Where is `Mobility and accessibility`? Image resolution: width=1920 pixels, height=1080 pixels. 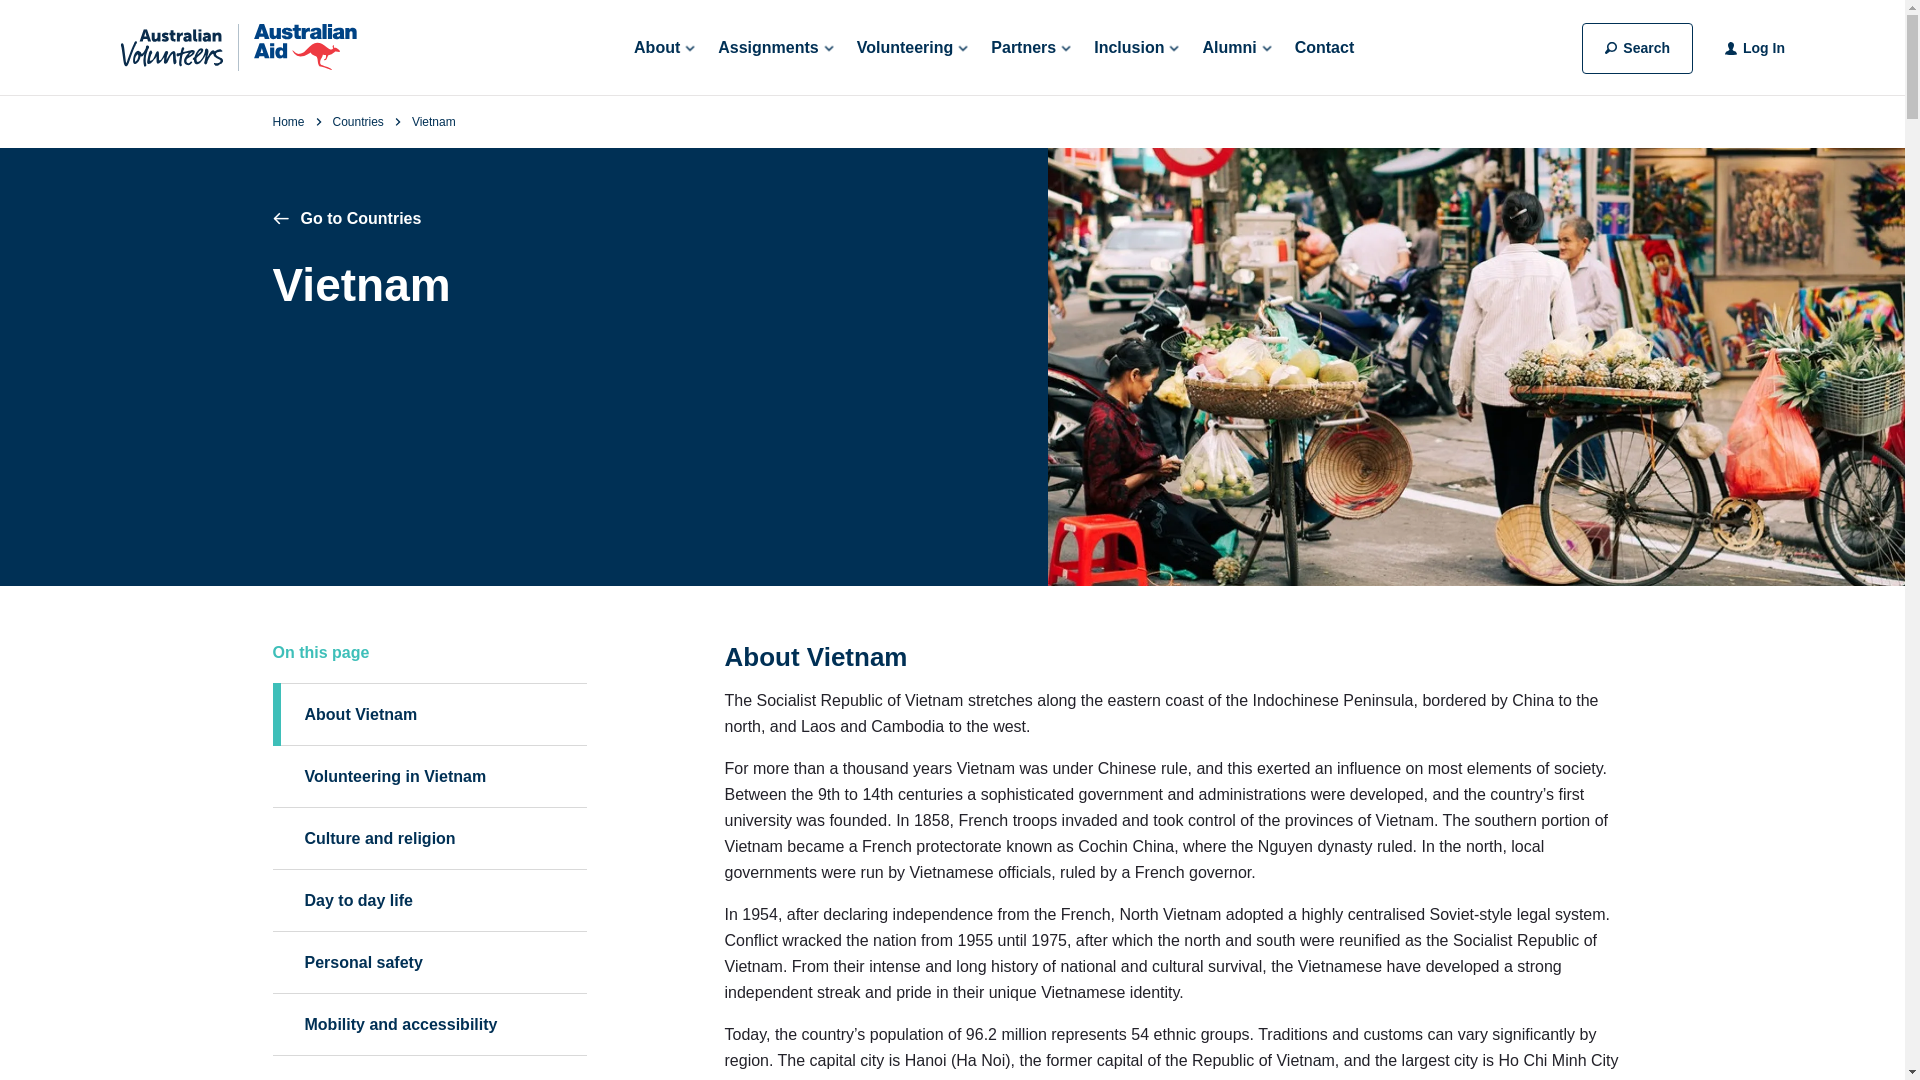 Mobility and accessibility is located at coordinates (428, 1024).